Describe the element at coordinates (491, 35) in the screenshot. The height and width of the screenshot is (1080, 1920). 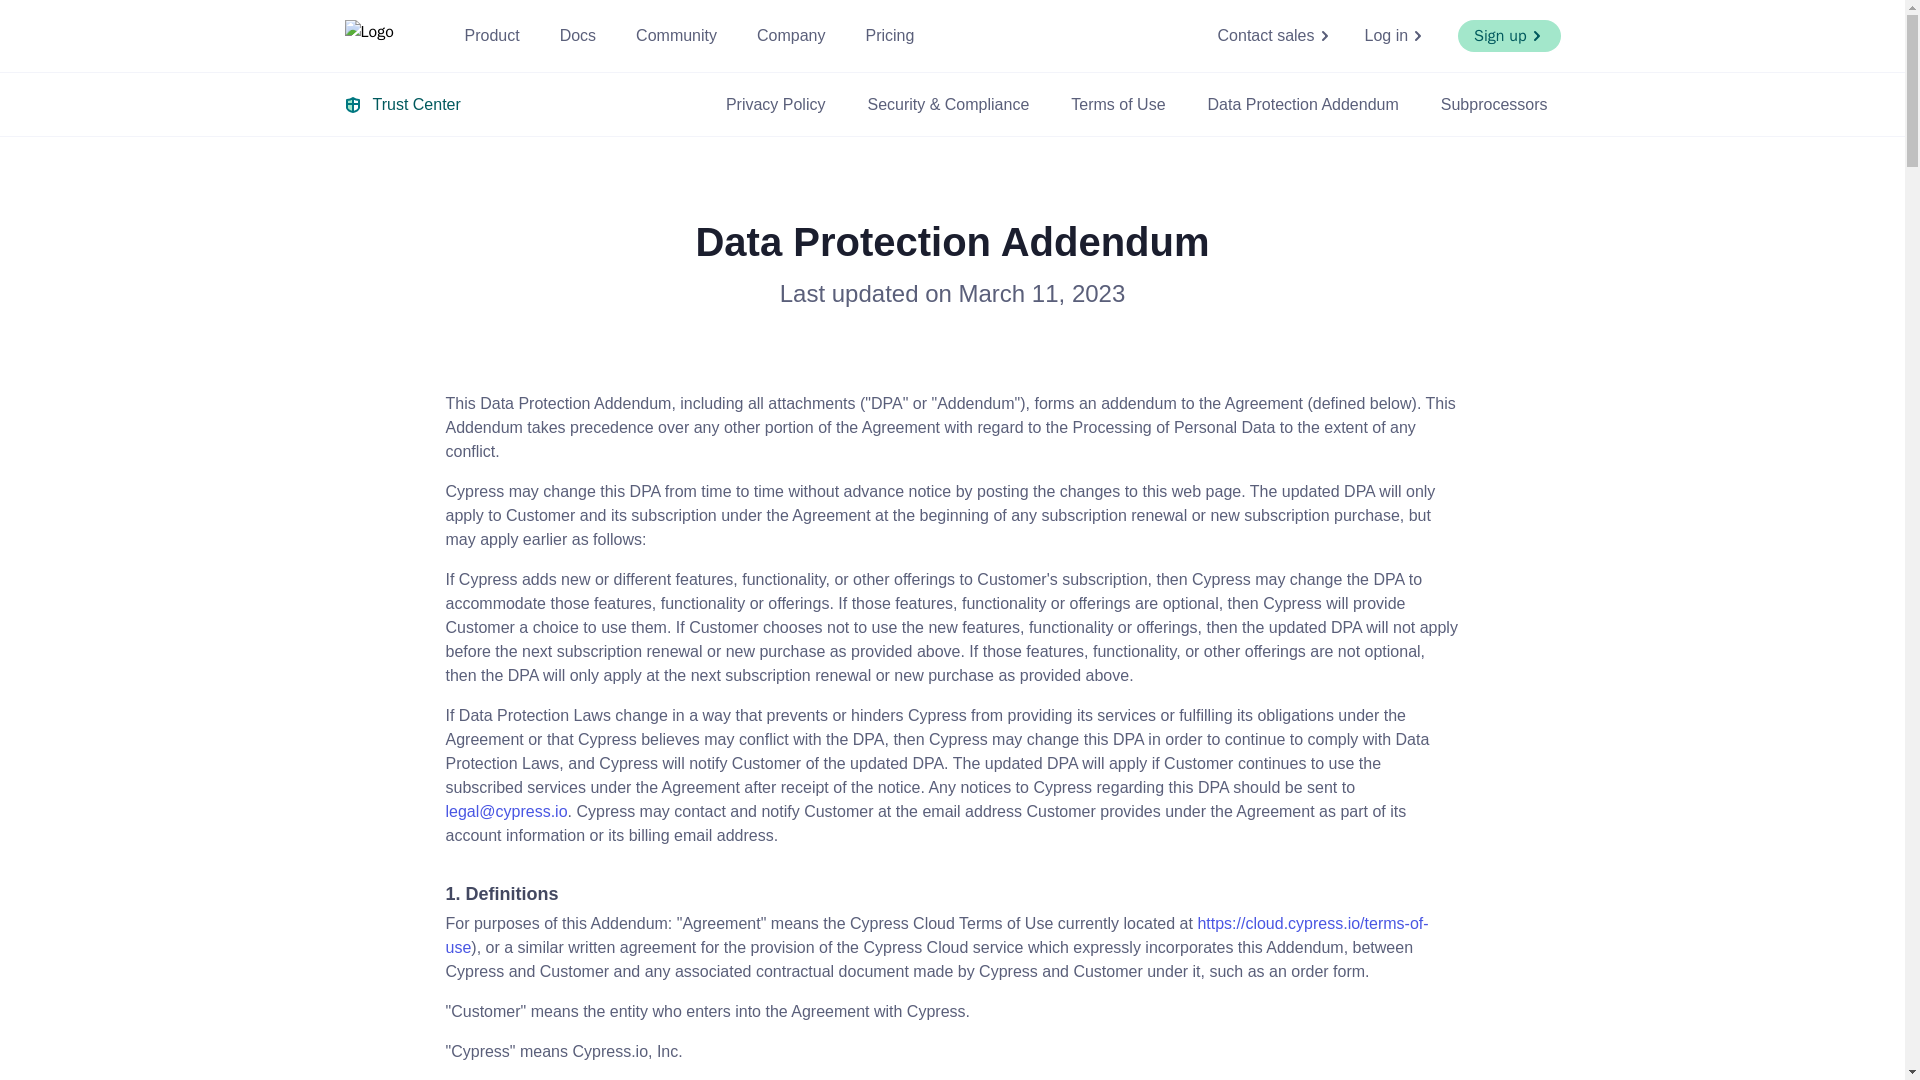
I see `Product` at that location.